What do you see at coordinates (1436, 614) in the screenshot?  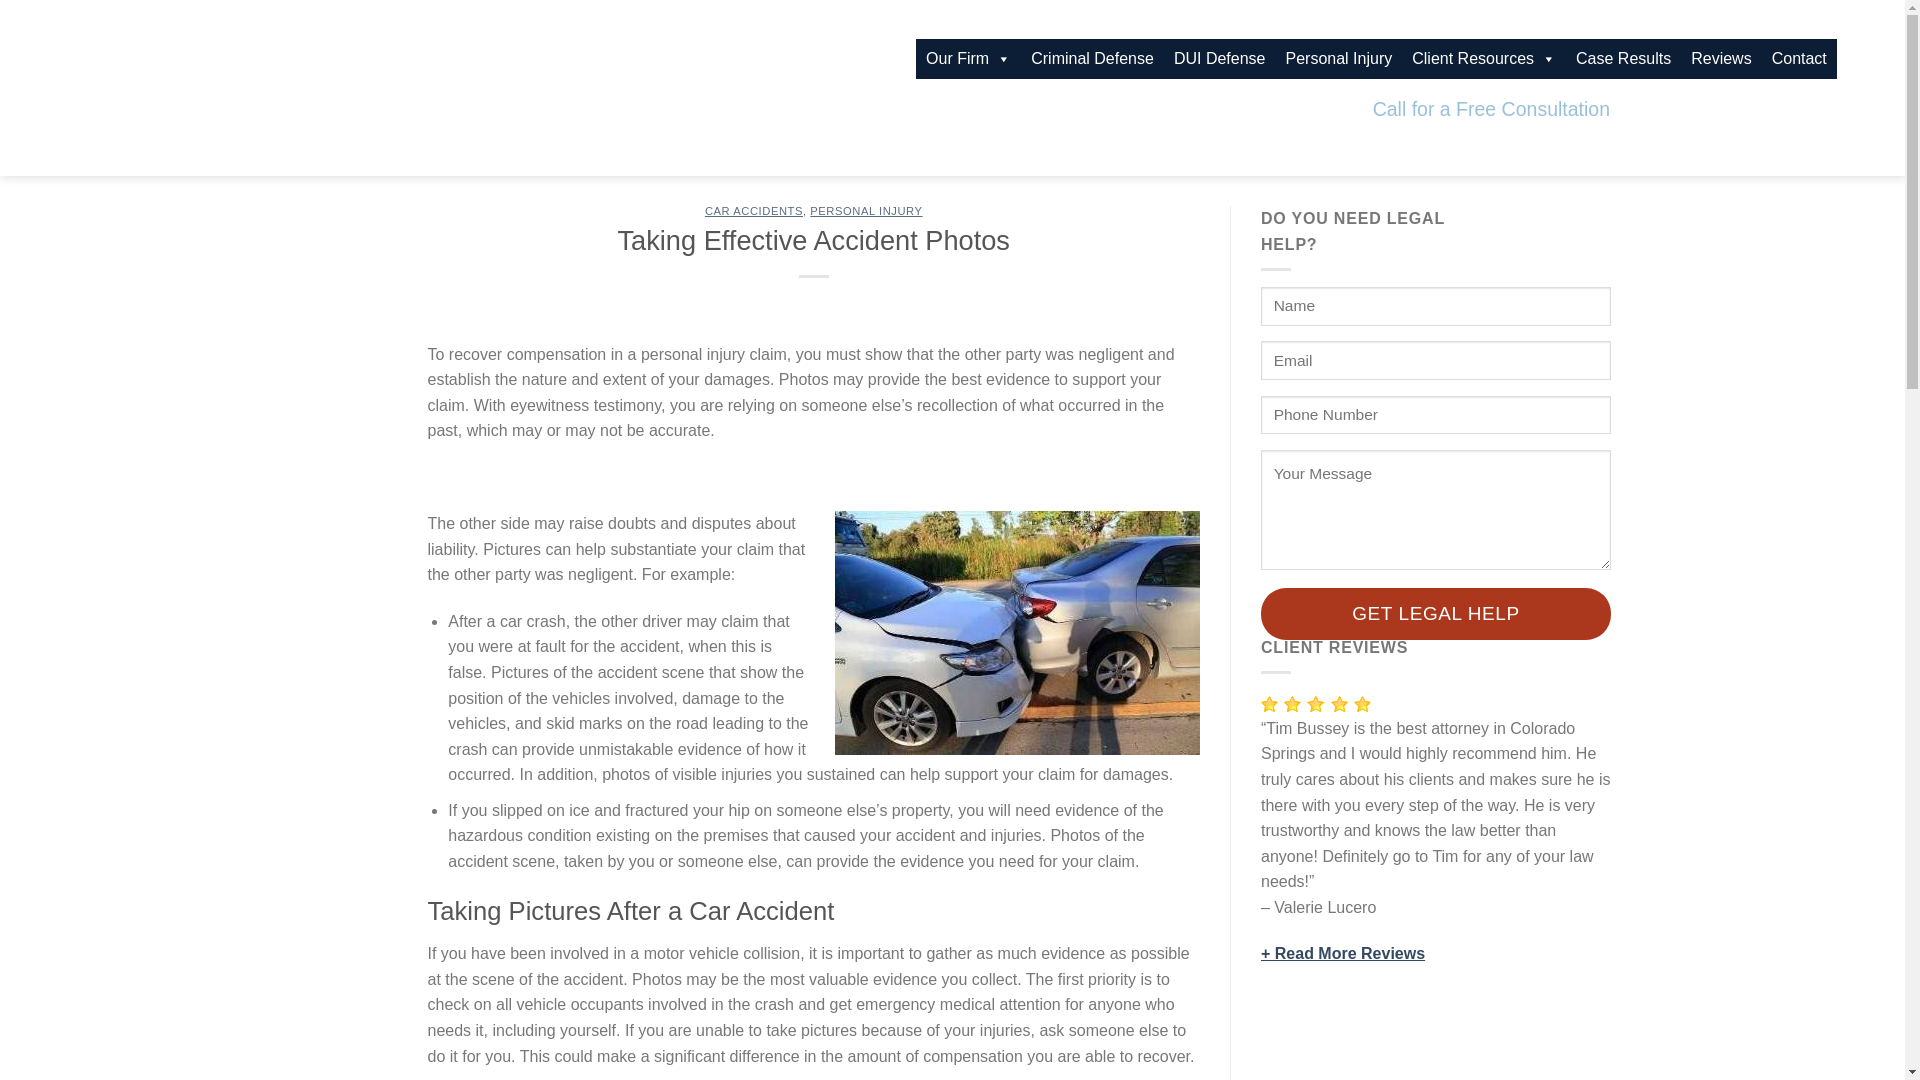 I see `Get Legal Help` at bounding box center [1436, 614].